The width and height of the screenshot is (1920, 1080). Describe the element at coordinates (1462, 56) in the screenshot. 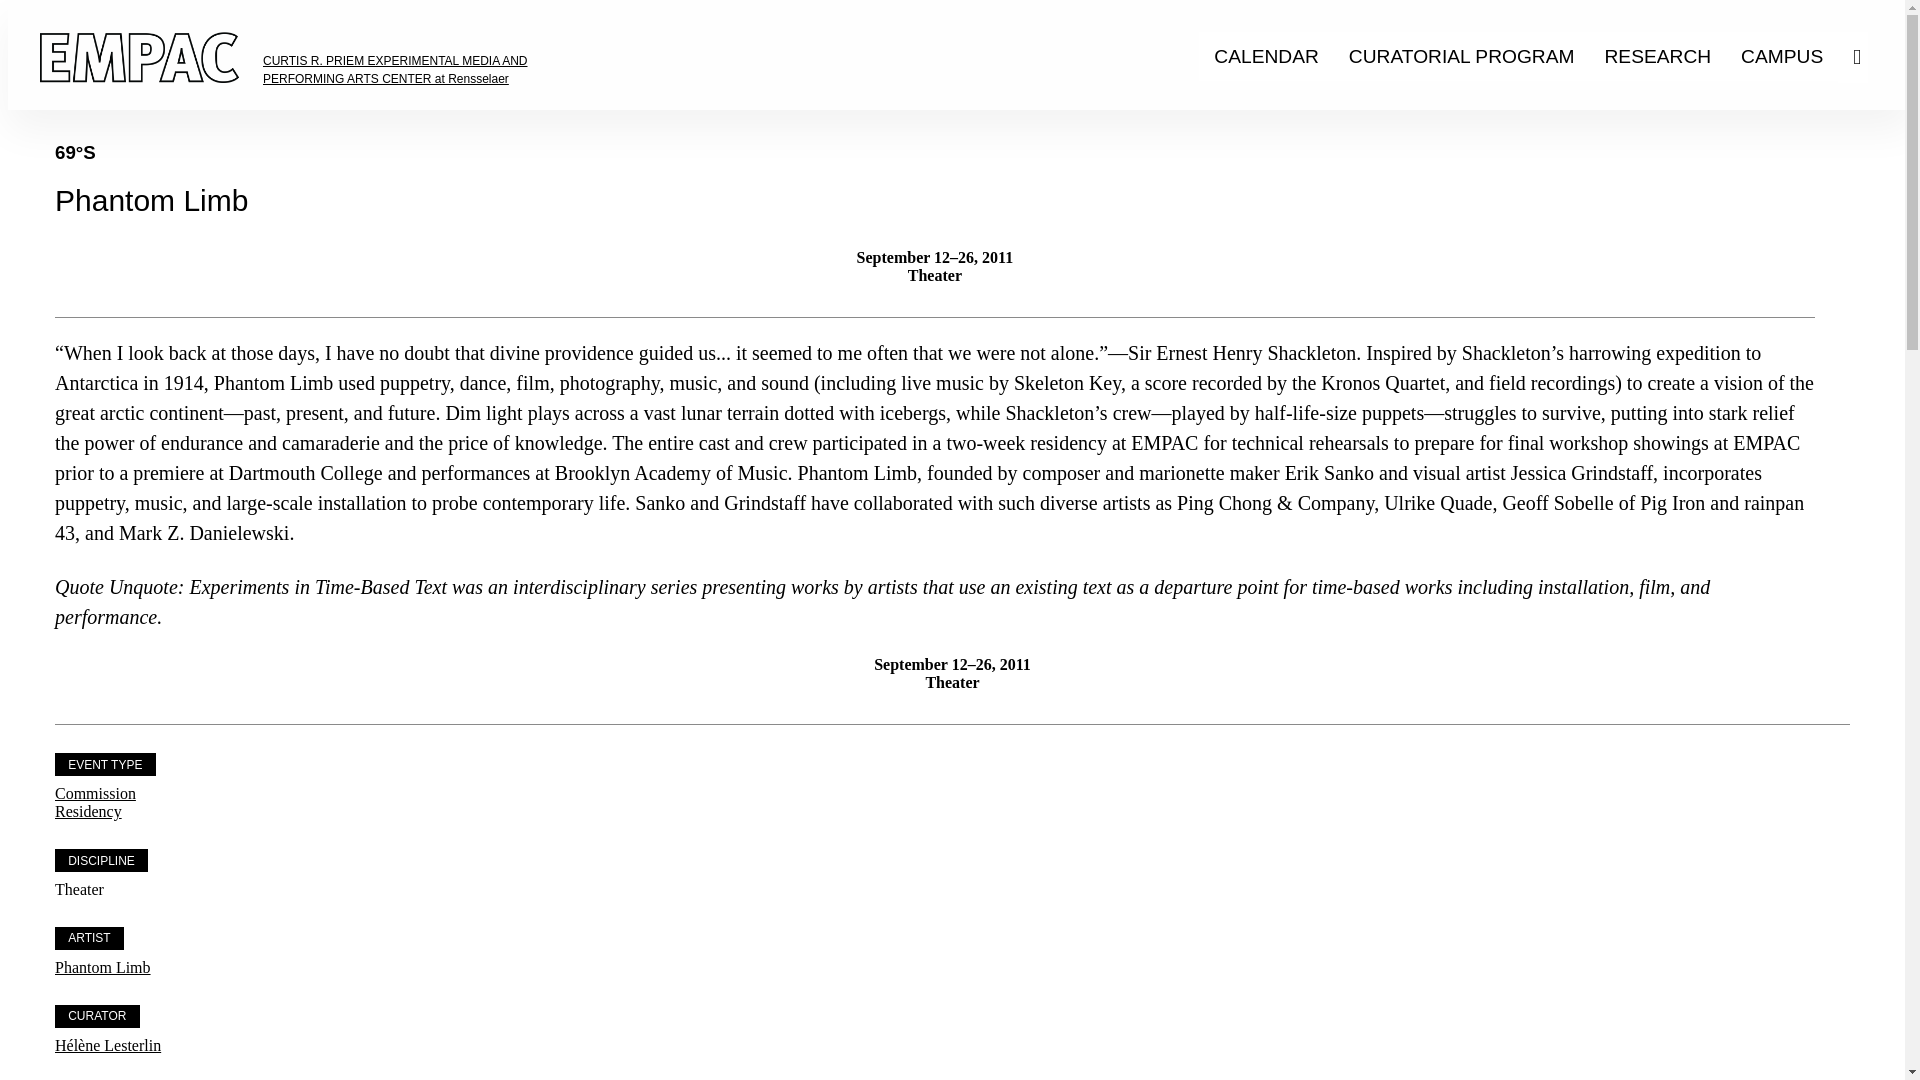

I see `About the curated program at EMPAC` at that location.